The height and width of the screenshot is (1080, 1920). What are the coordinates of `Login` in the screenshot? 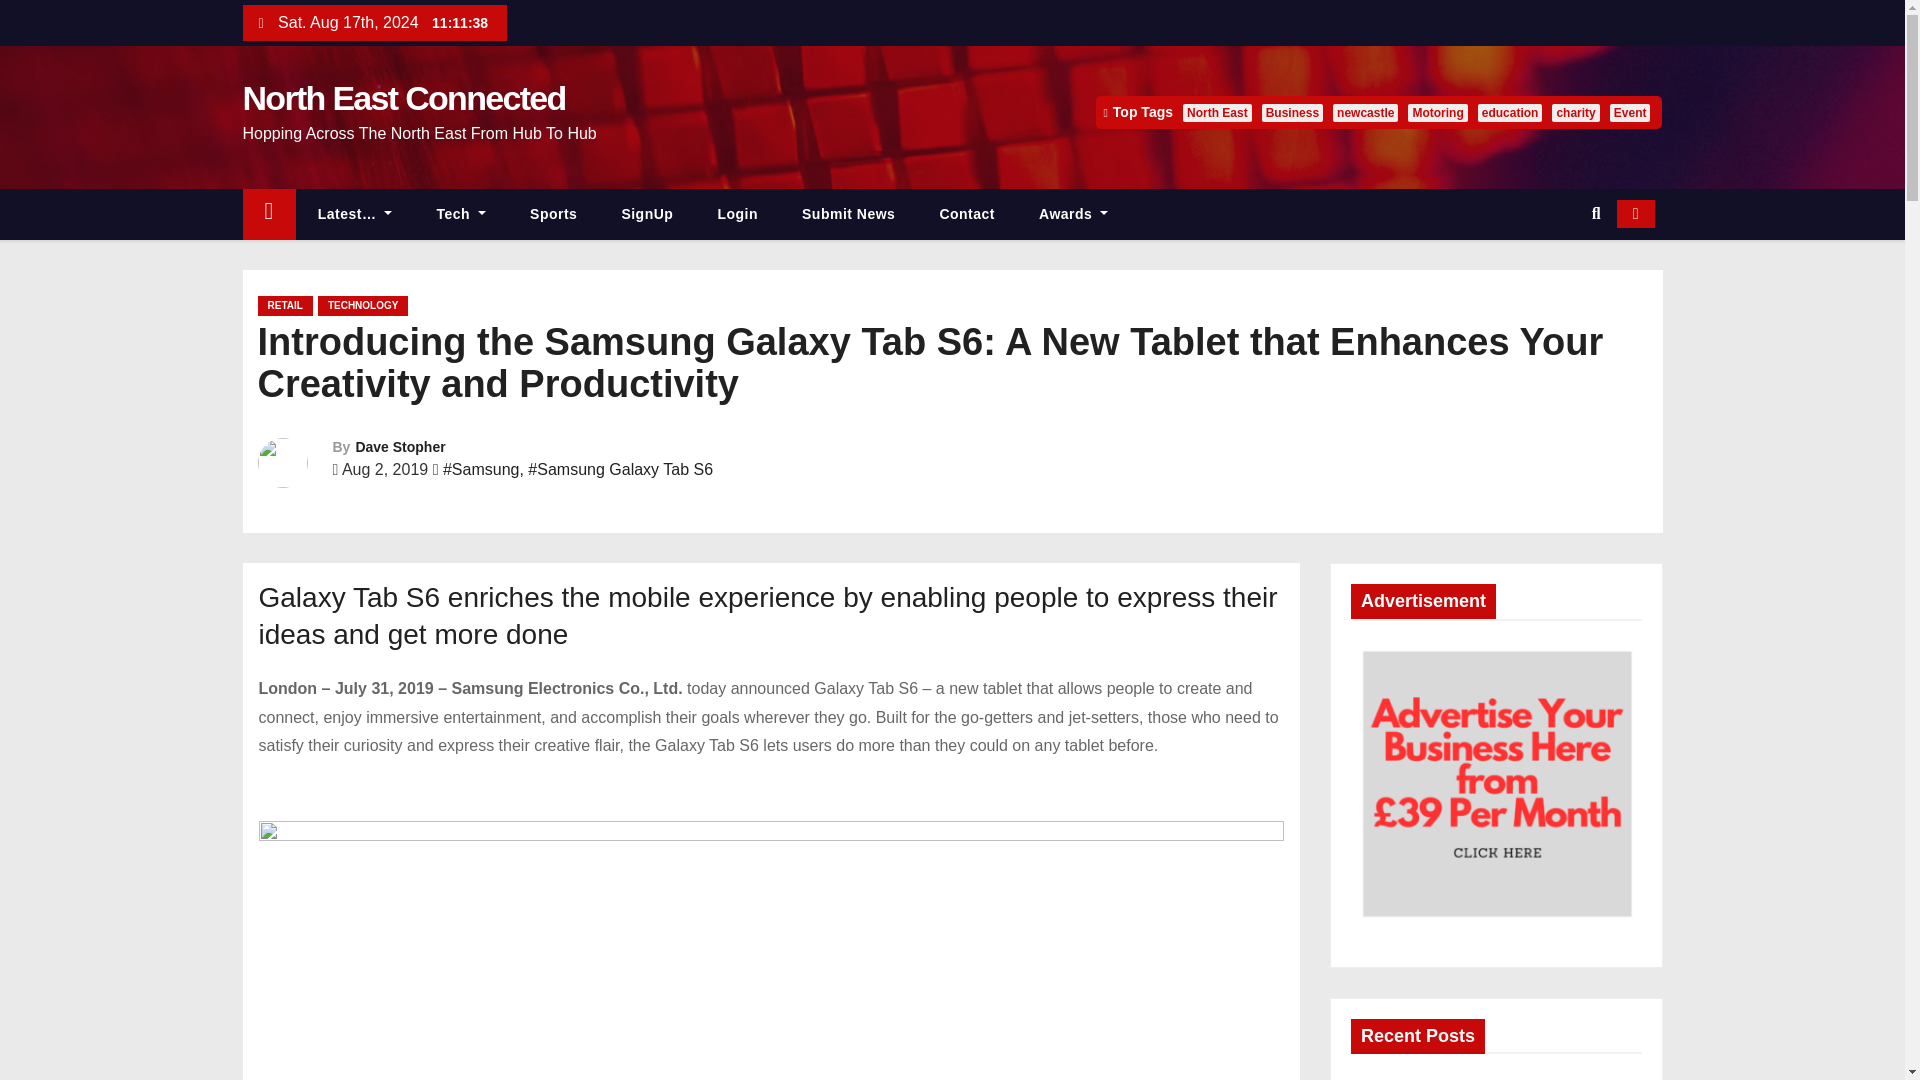 It's located at (737, 214).